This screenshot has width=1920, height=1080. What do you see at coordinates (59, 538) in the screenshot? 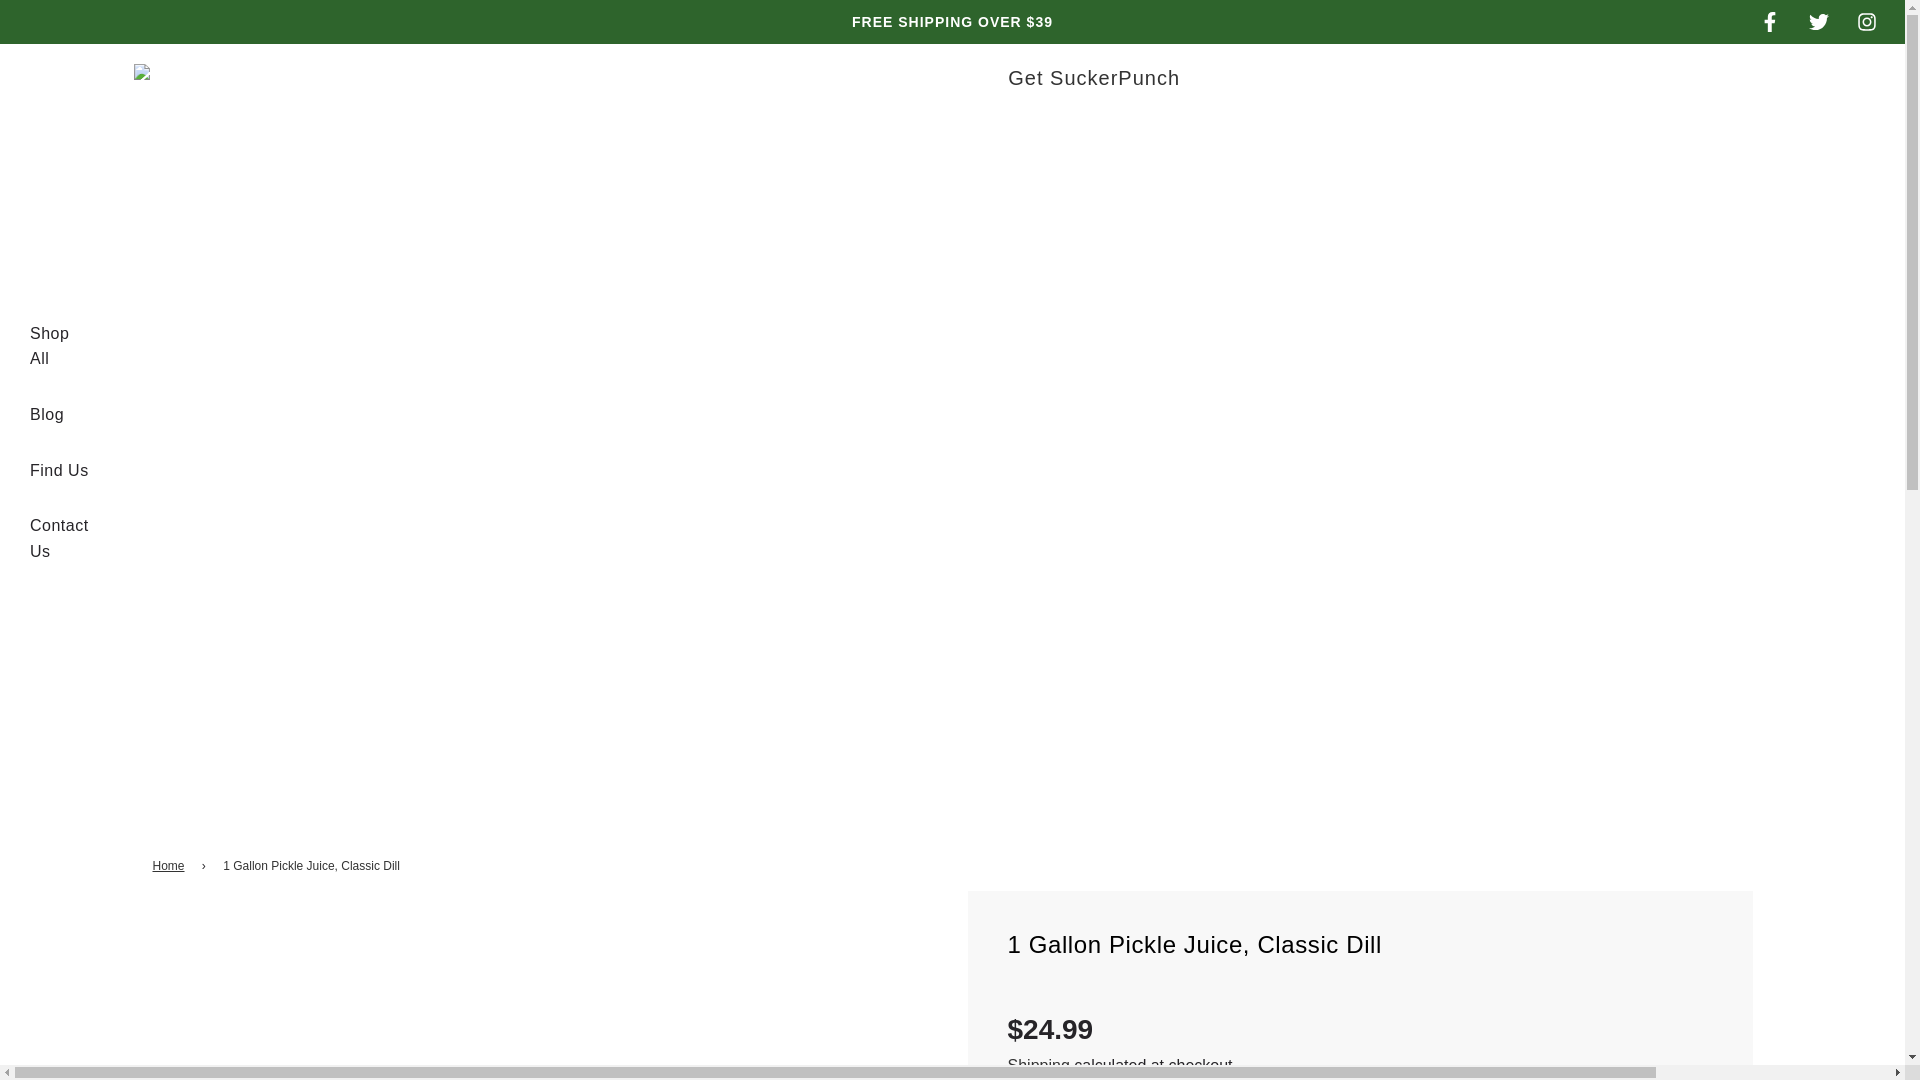
I see `Contact Us` at bounding box center [59, 538].